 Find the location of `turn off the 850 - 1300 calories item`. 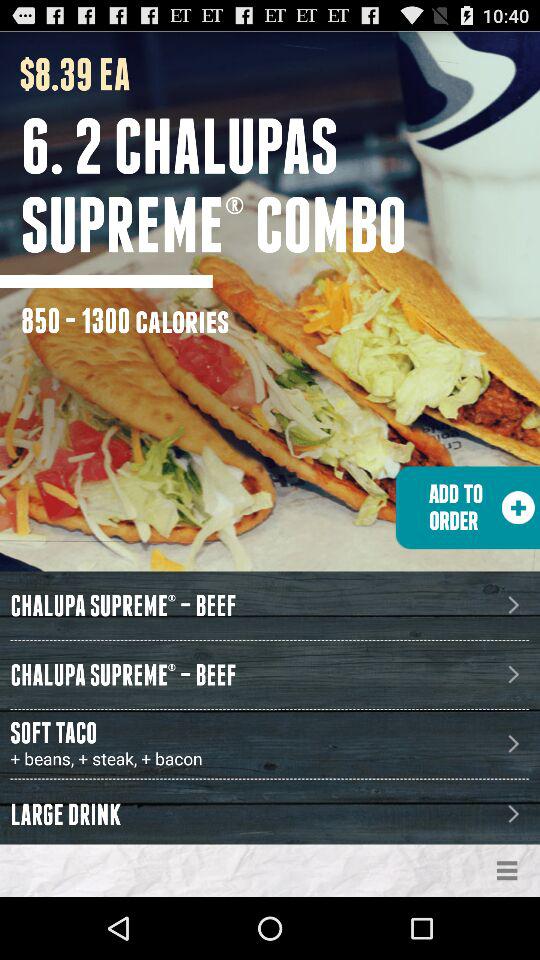

turn off the 850 - 1300 calories item is located at coordinates (125, 320).